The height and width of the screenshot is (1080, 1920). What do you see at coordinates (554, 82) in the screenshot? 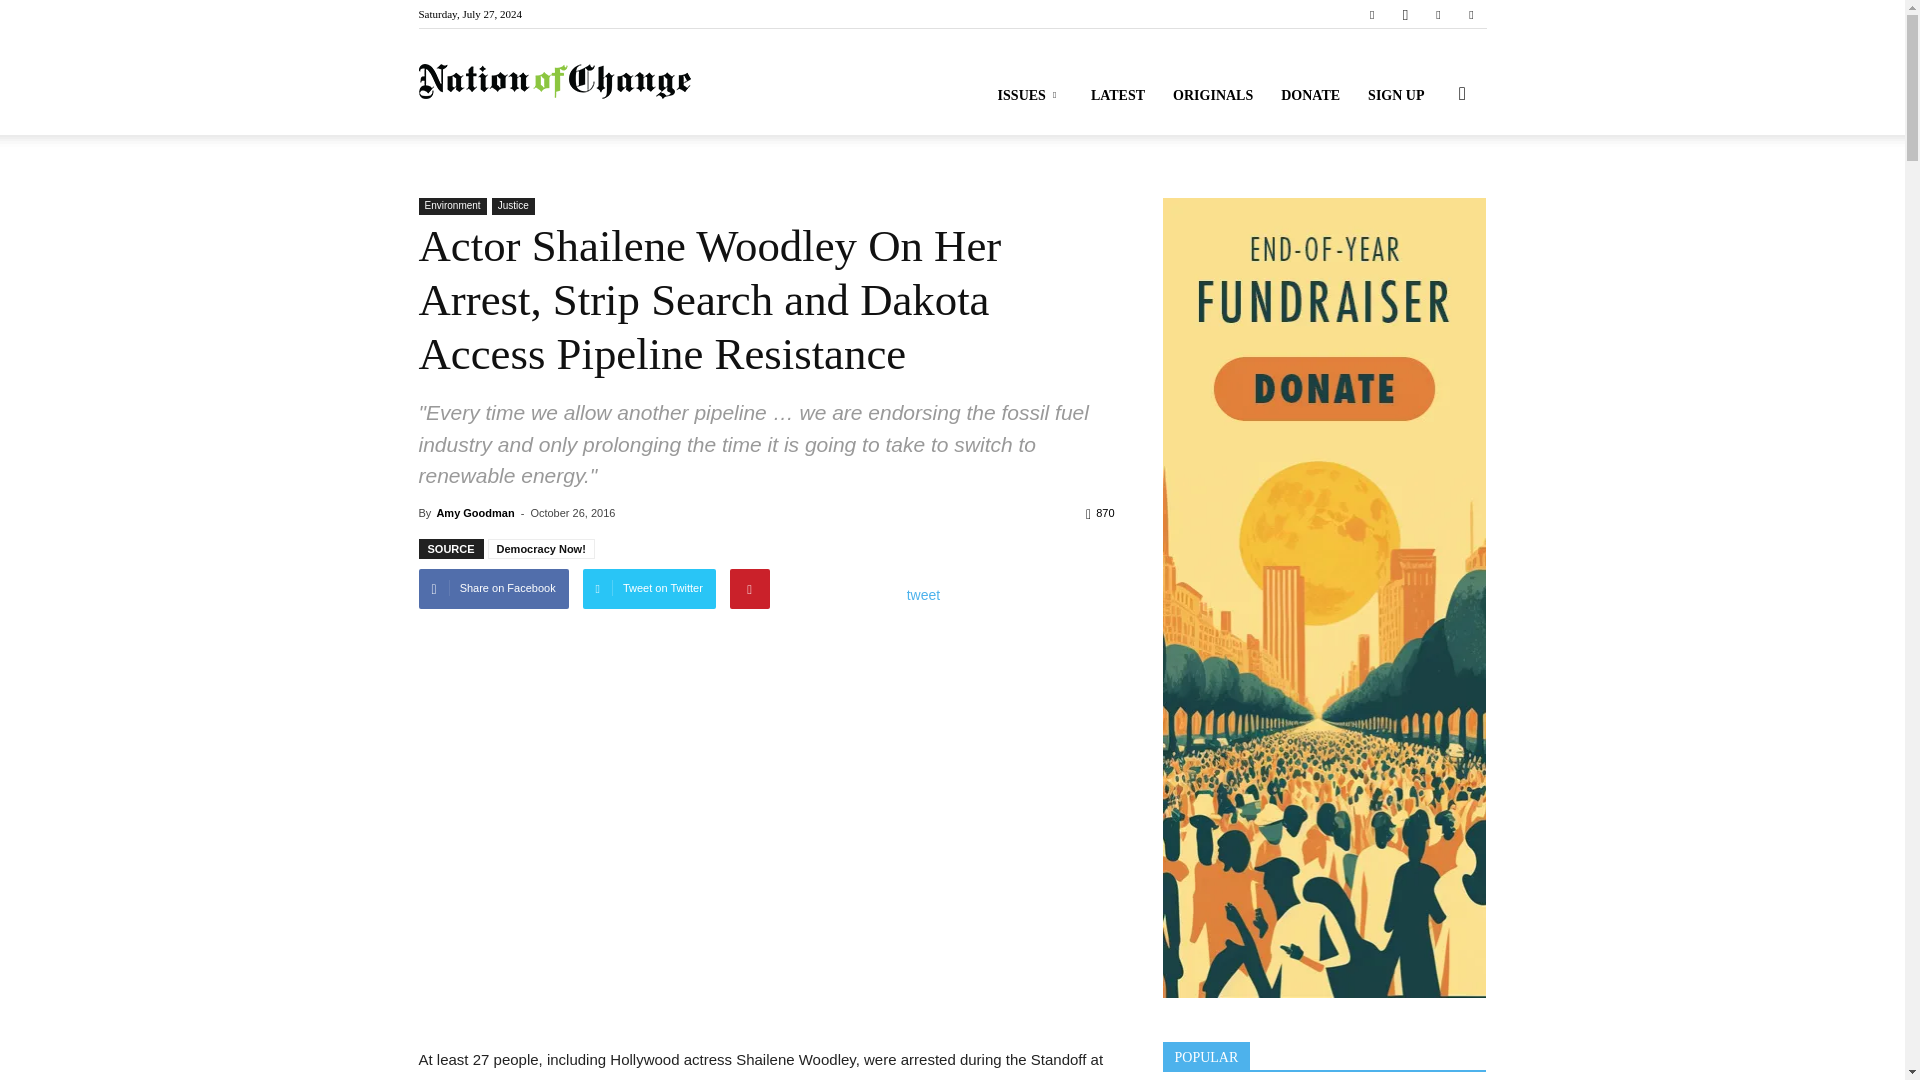
I see `NationofChange` at bounding box center [554, 82].